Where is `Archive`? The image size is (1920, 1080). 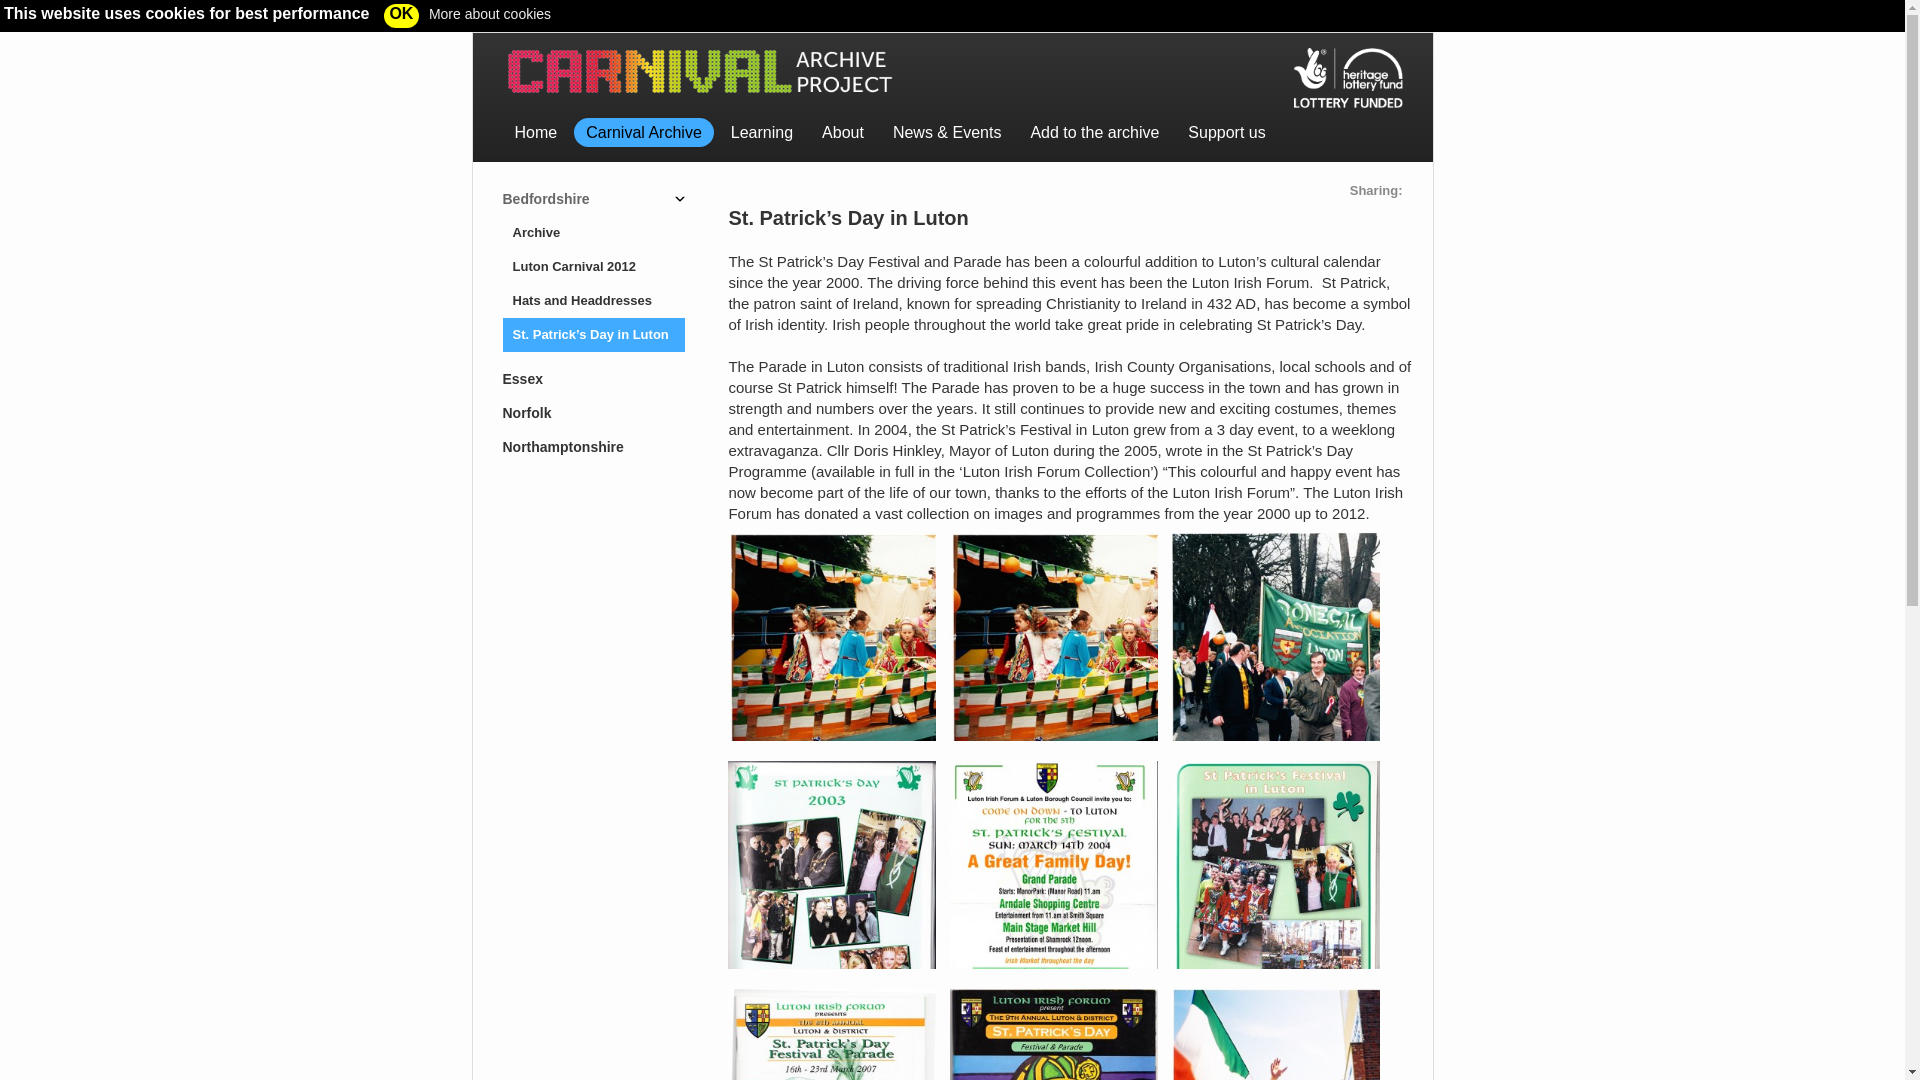
Archive is located at coordinates (592, 232).